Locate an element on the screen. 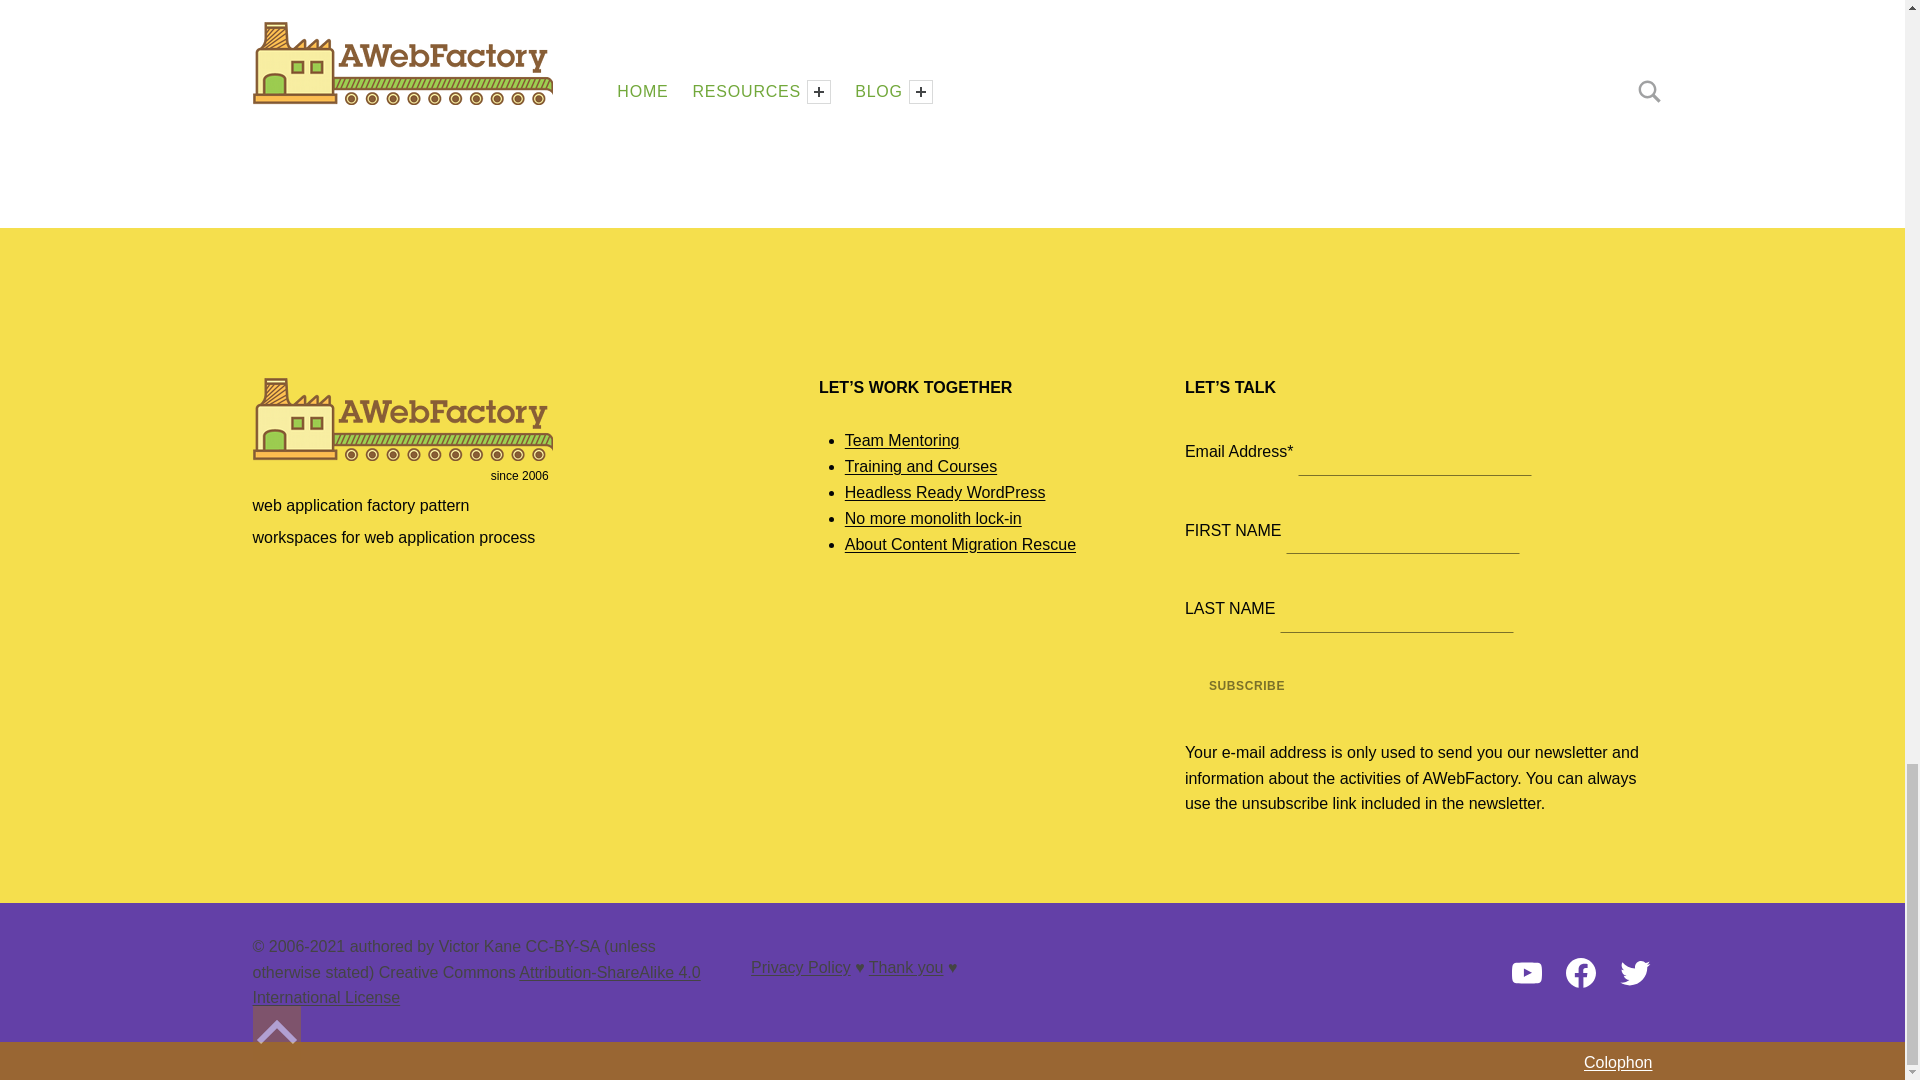 The image size is (1920, 1080). Team Mentoring is located at coordinates (902, 440).